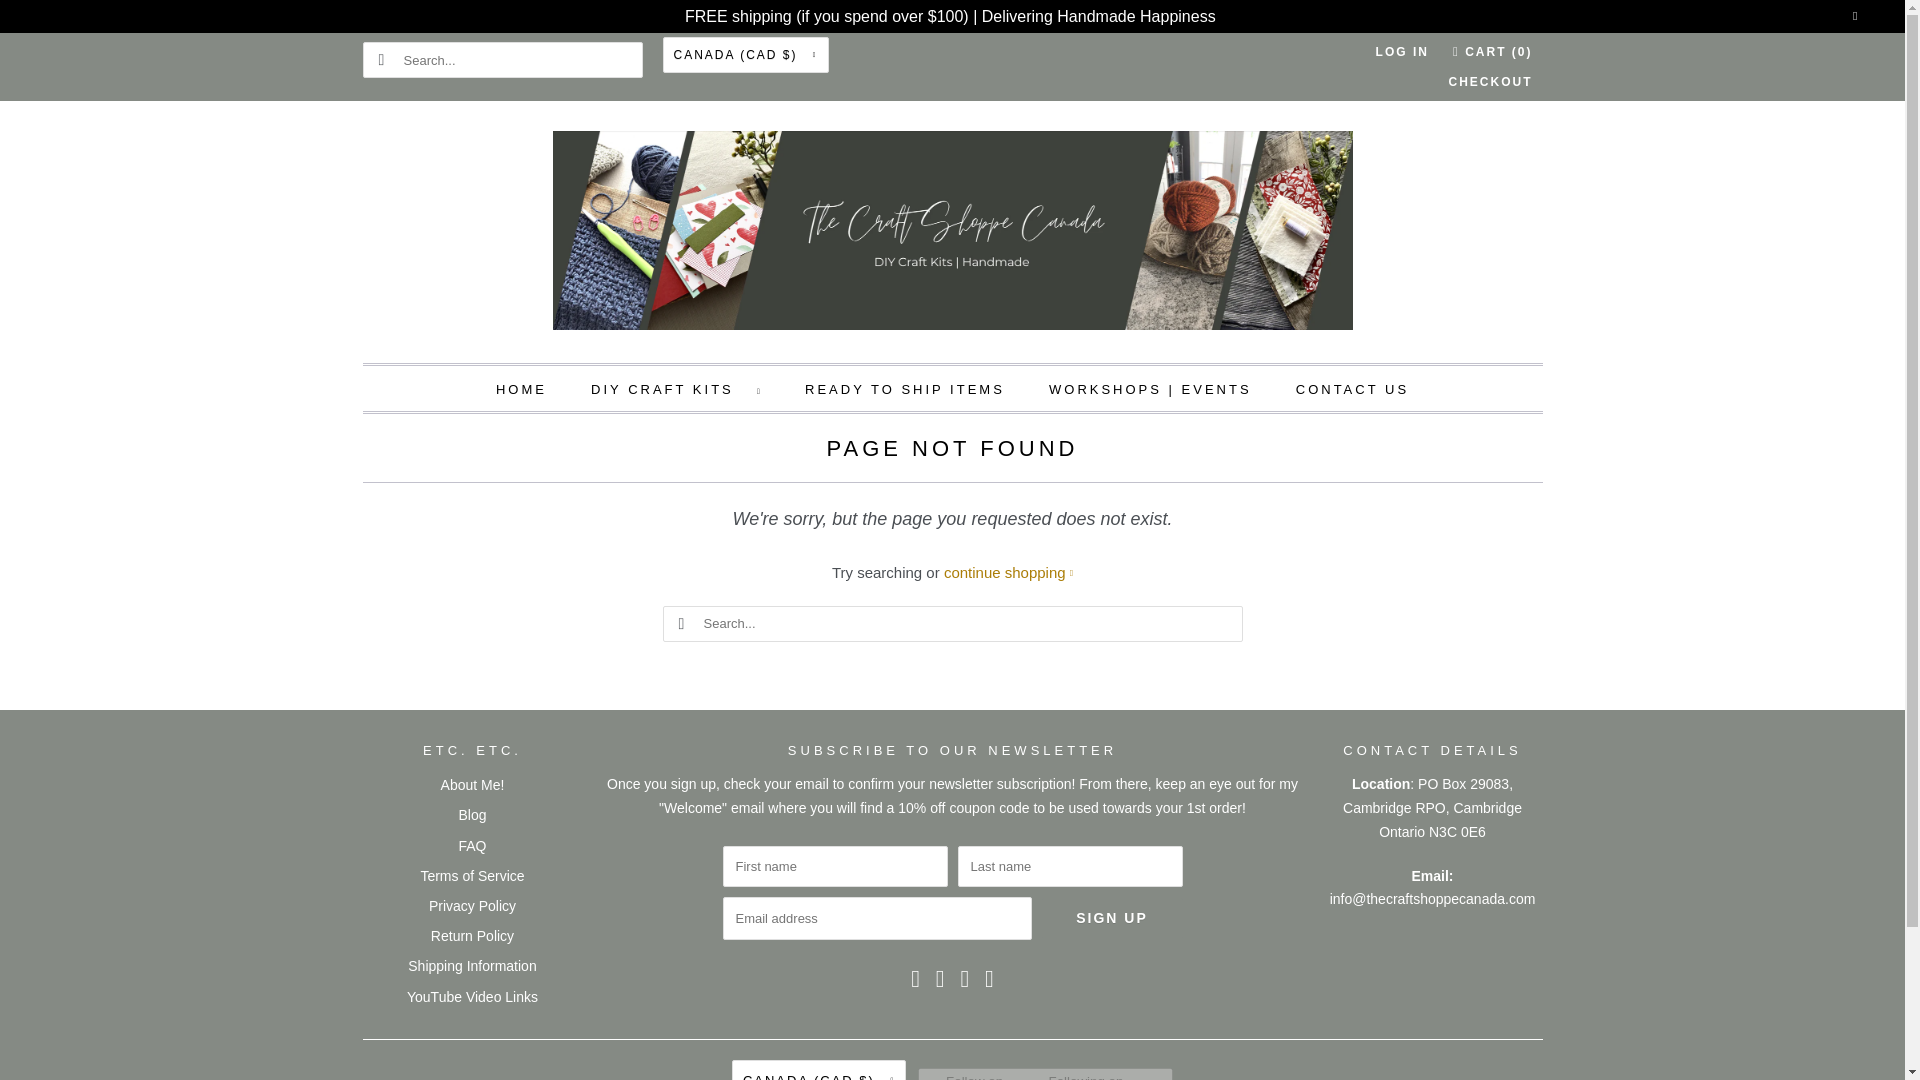 The height and width of the screenshot is (1080, 1920). What do you see at coordinates (1352, 388) in the screenshot?
I see `CONTACT US` at bounding box center [1352, 388].